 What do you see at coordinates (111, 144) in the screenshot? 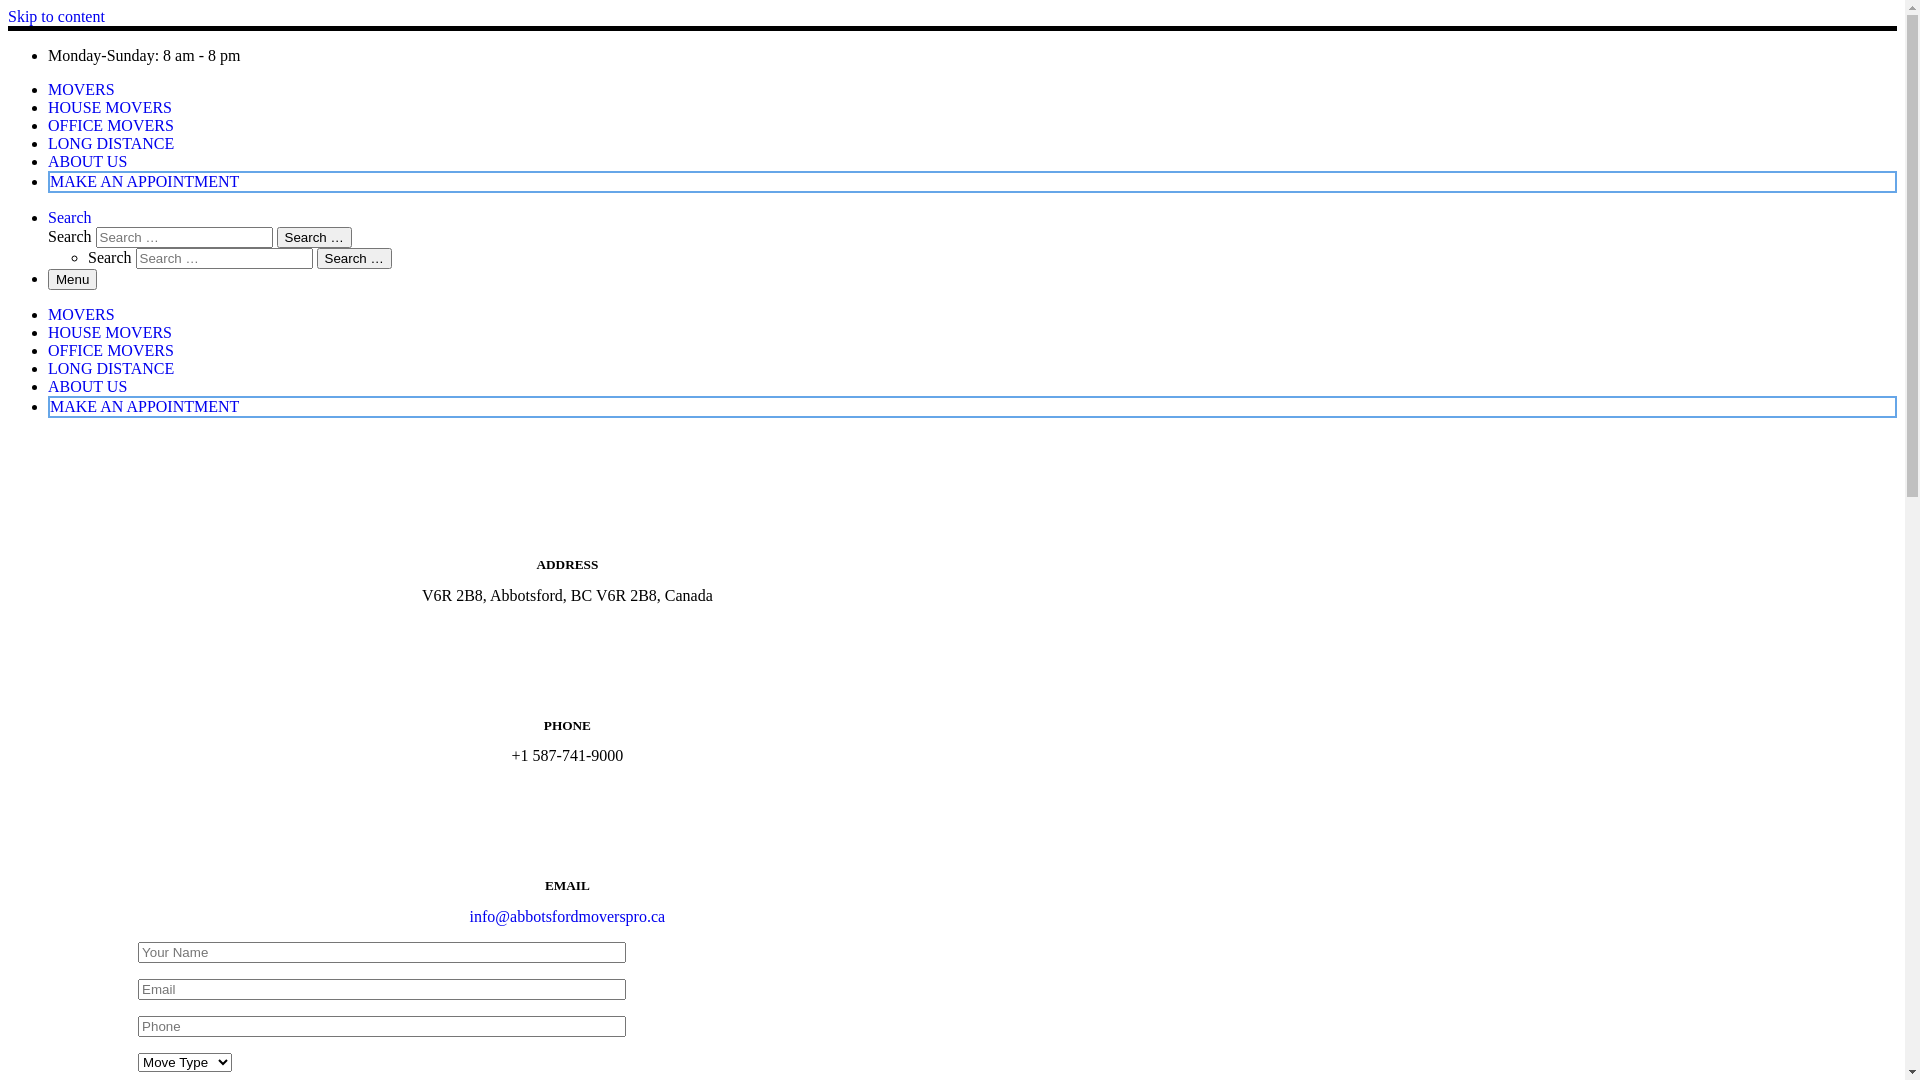
I see `LONG DISTANCE` at bounding box center [111, 144].